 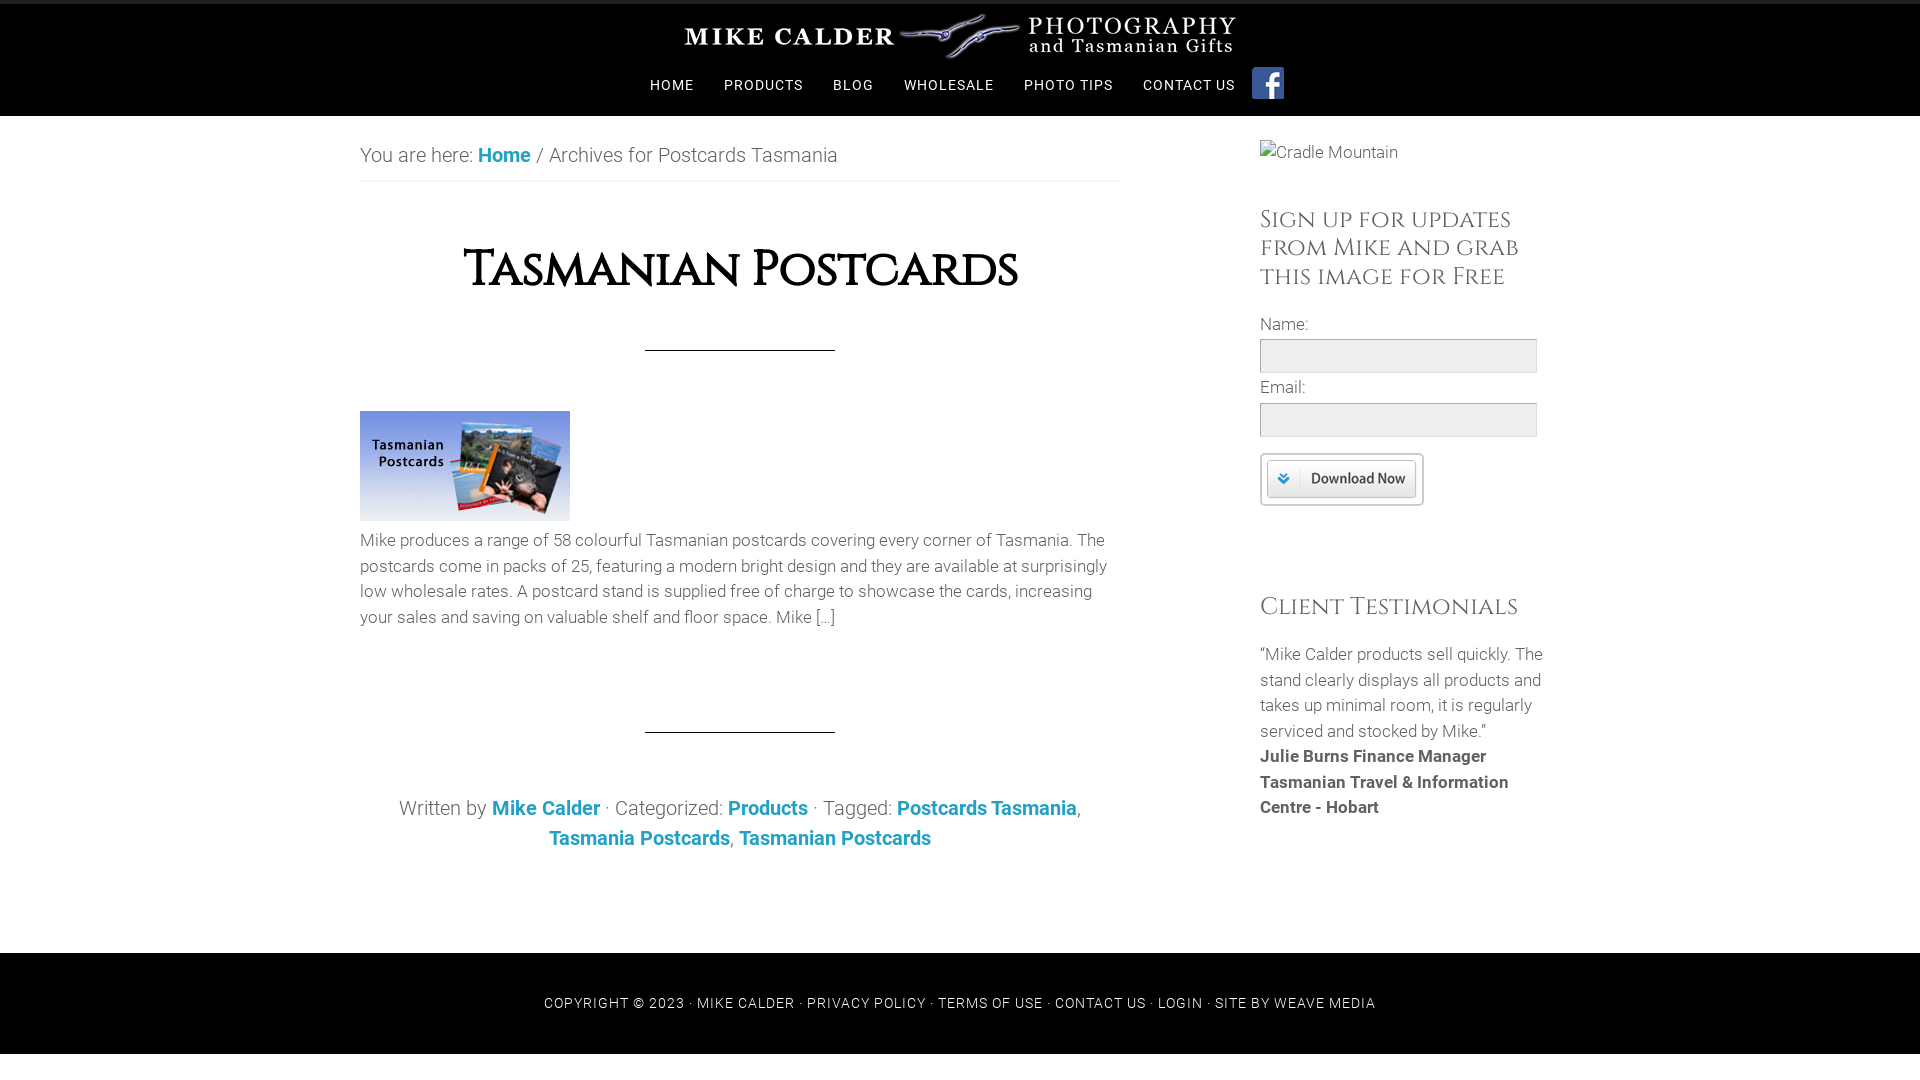 What do you see at coordinates (987, 808) in the screenshot?
I see `Postcards Tasmania` at bounding box center [987, 808].